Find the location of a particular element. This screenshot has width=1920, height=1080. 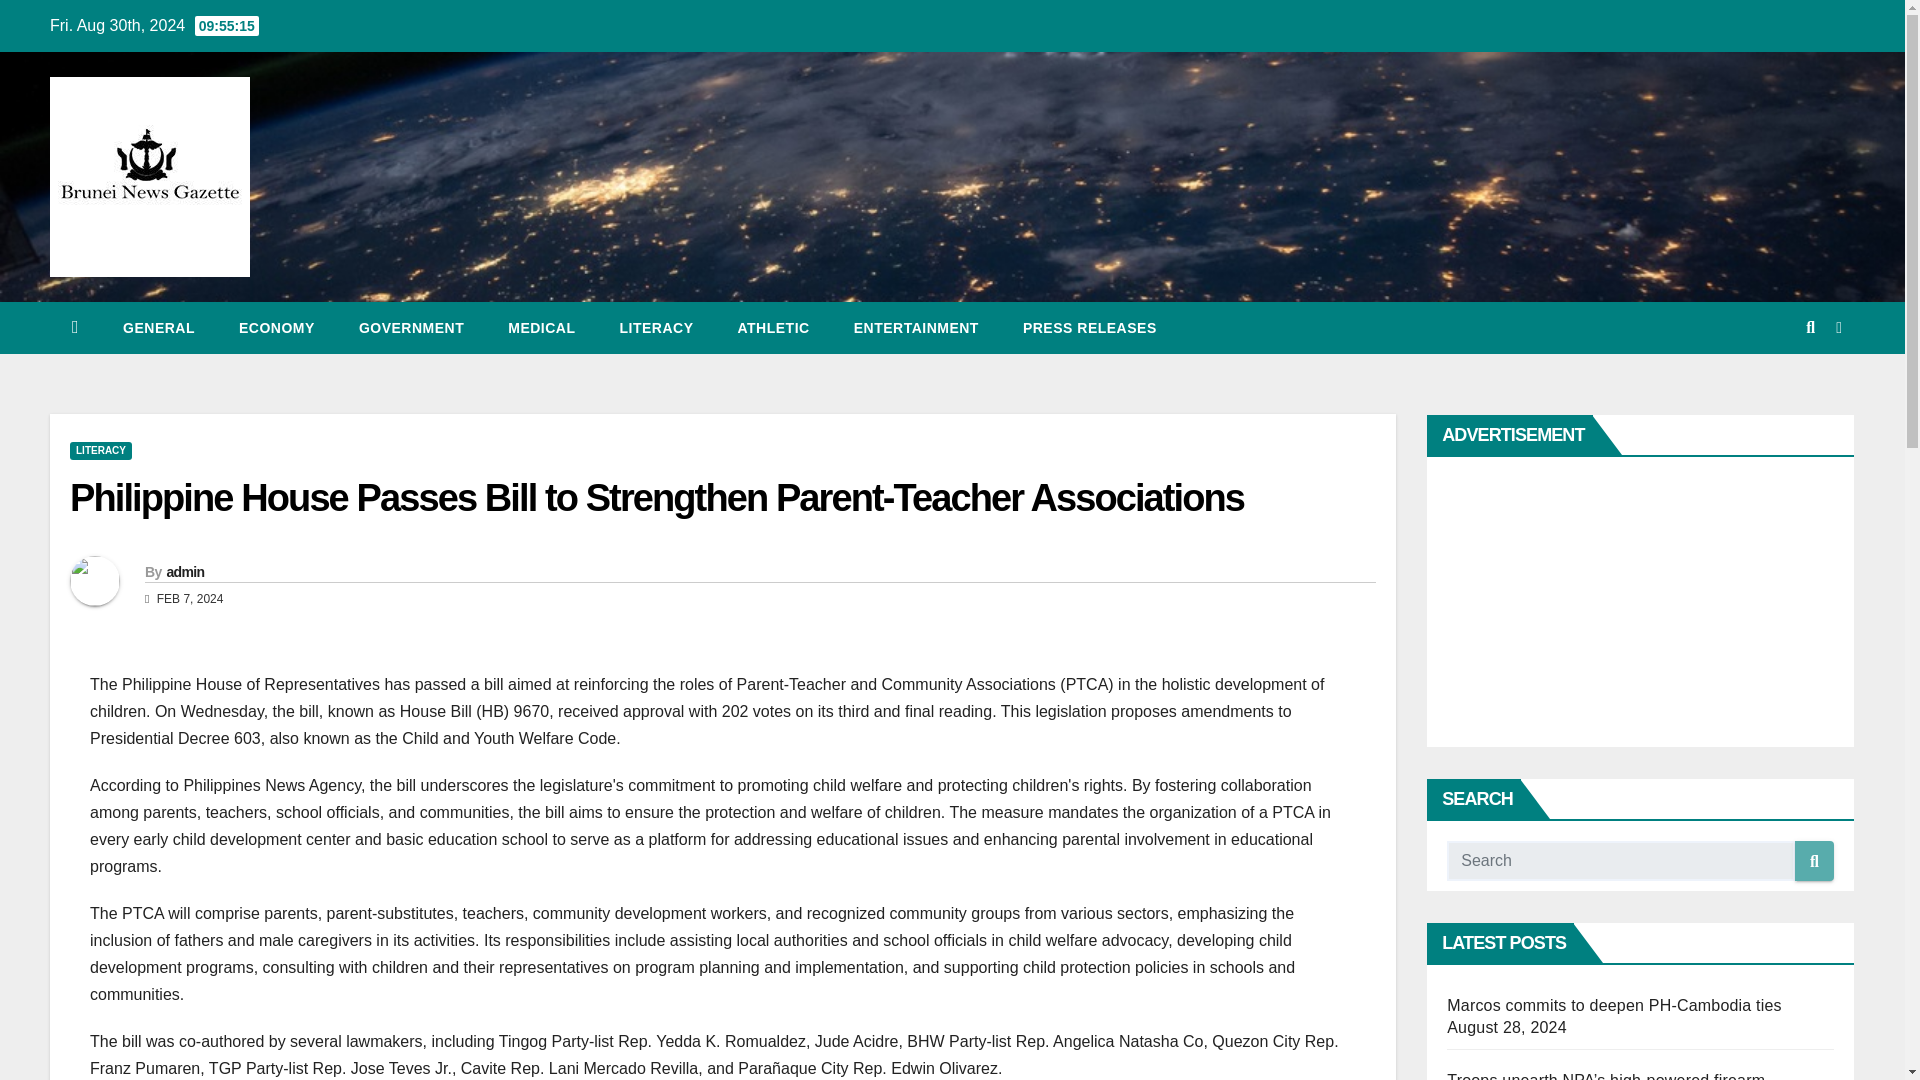

Advertisement is located at coordinates (1622, 602).